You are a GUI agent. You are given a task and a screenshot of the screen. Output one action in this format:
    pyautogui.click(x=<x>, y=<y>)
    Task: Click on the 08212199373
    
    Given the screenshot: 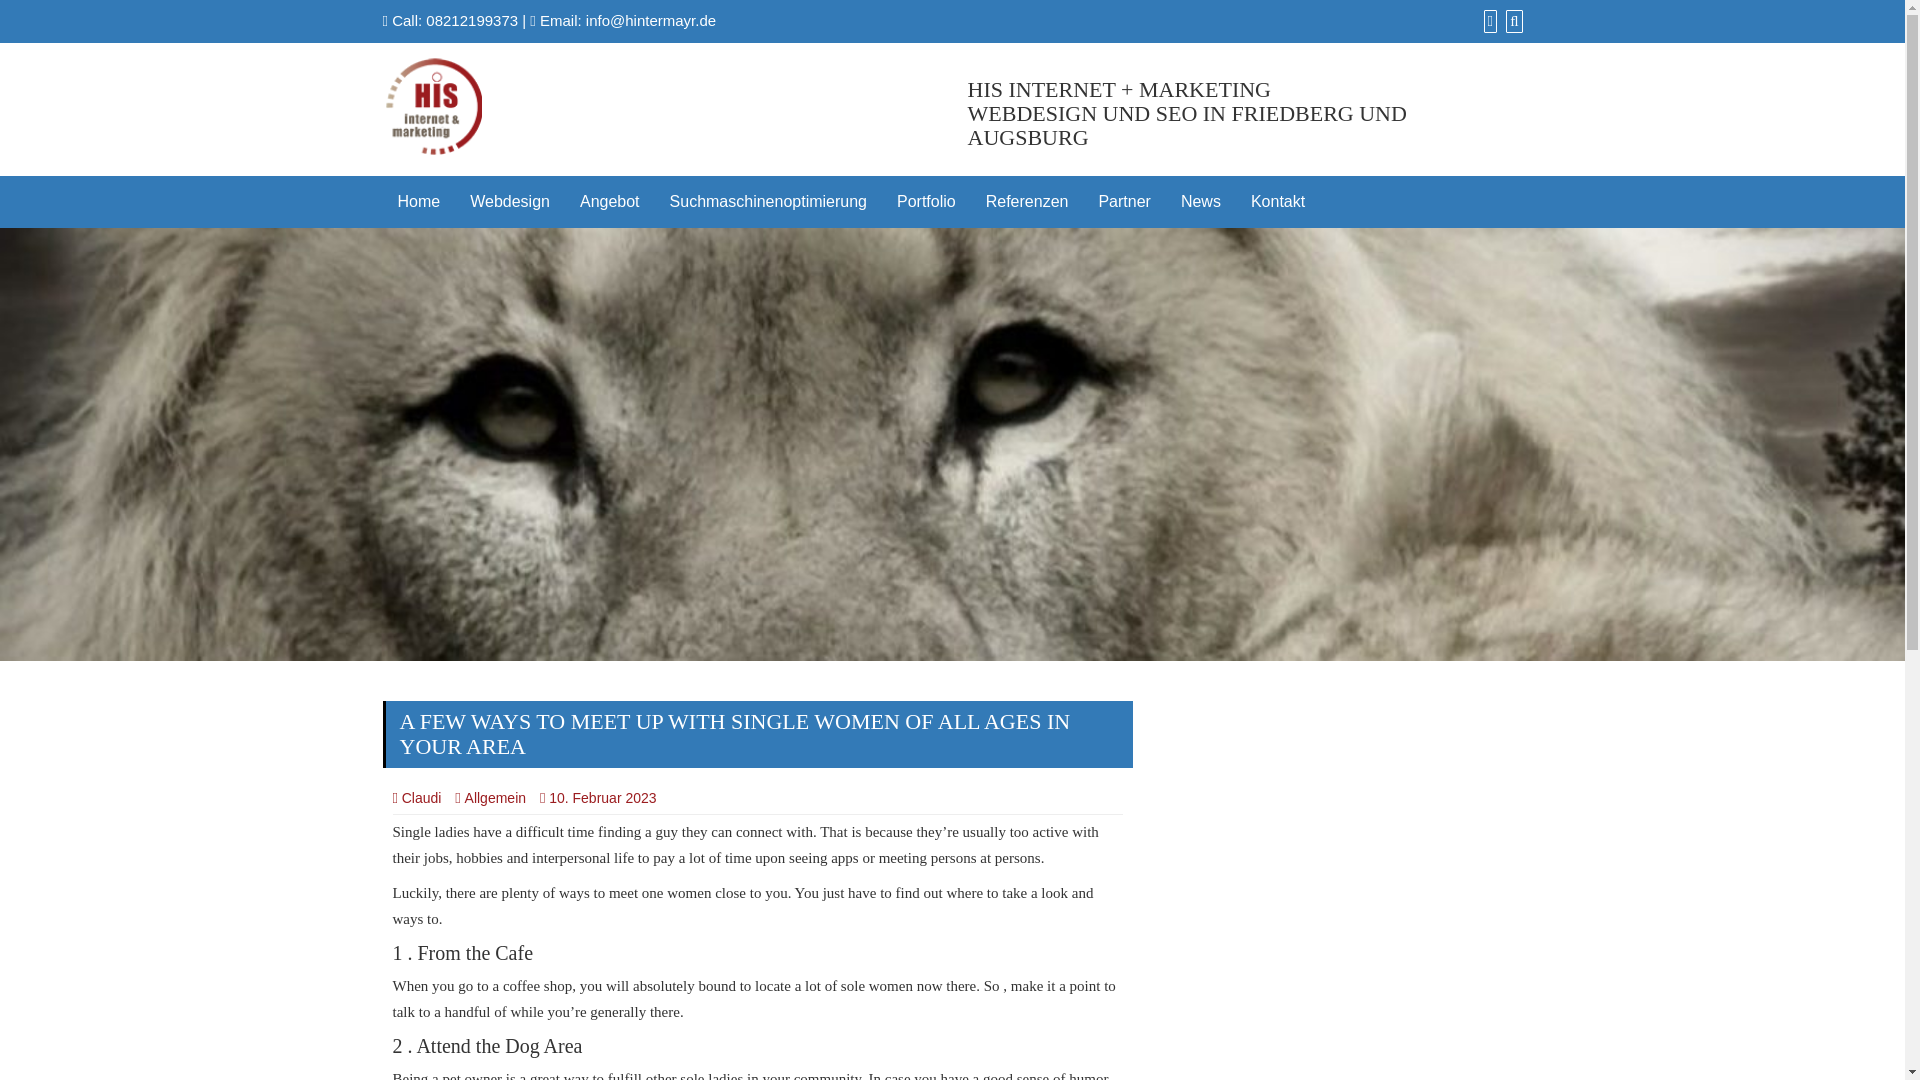 What is the action you would take?
    pyautogui.click(x=472, y=20)
    